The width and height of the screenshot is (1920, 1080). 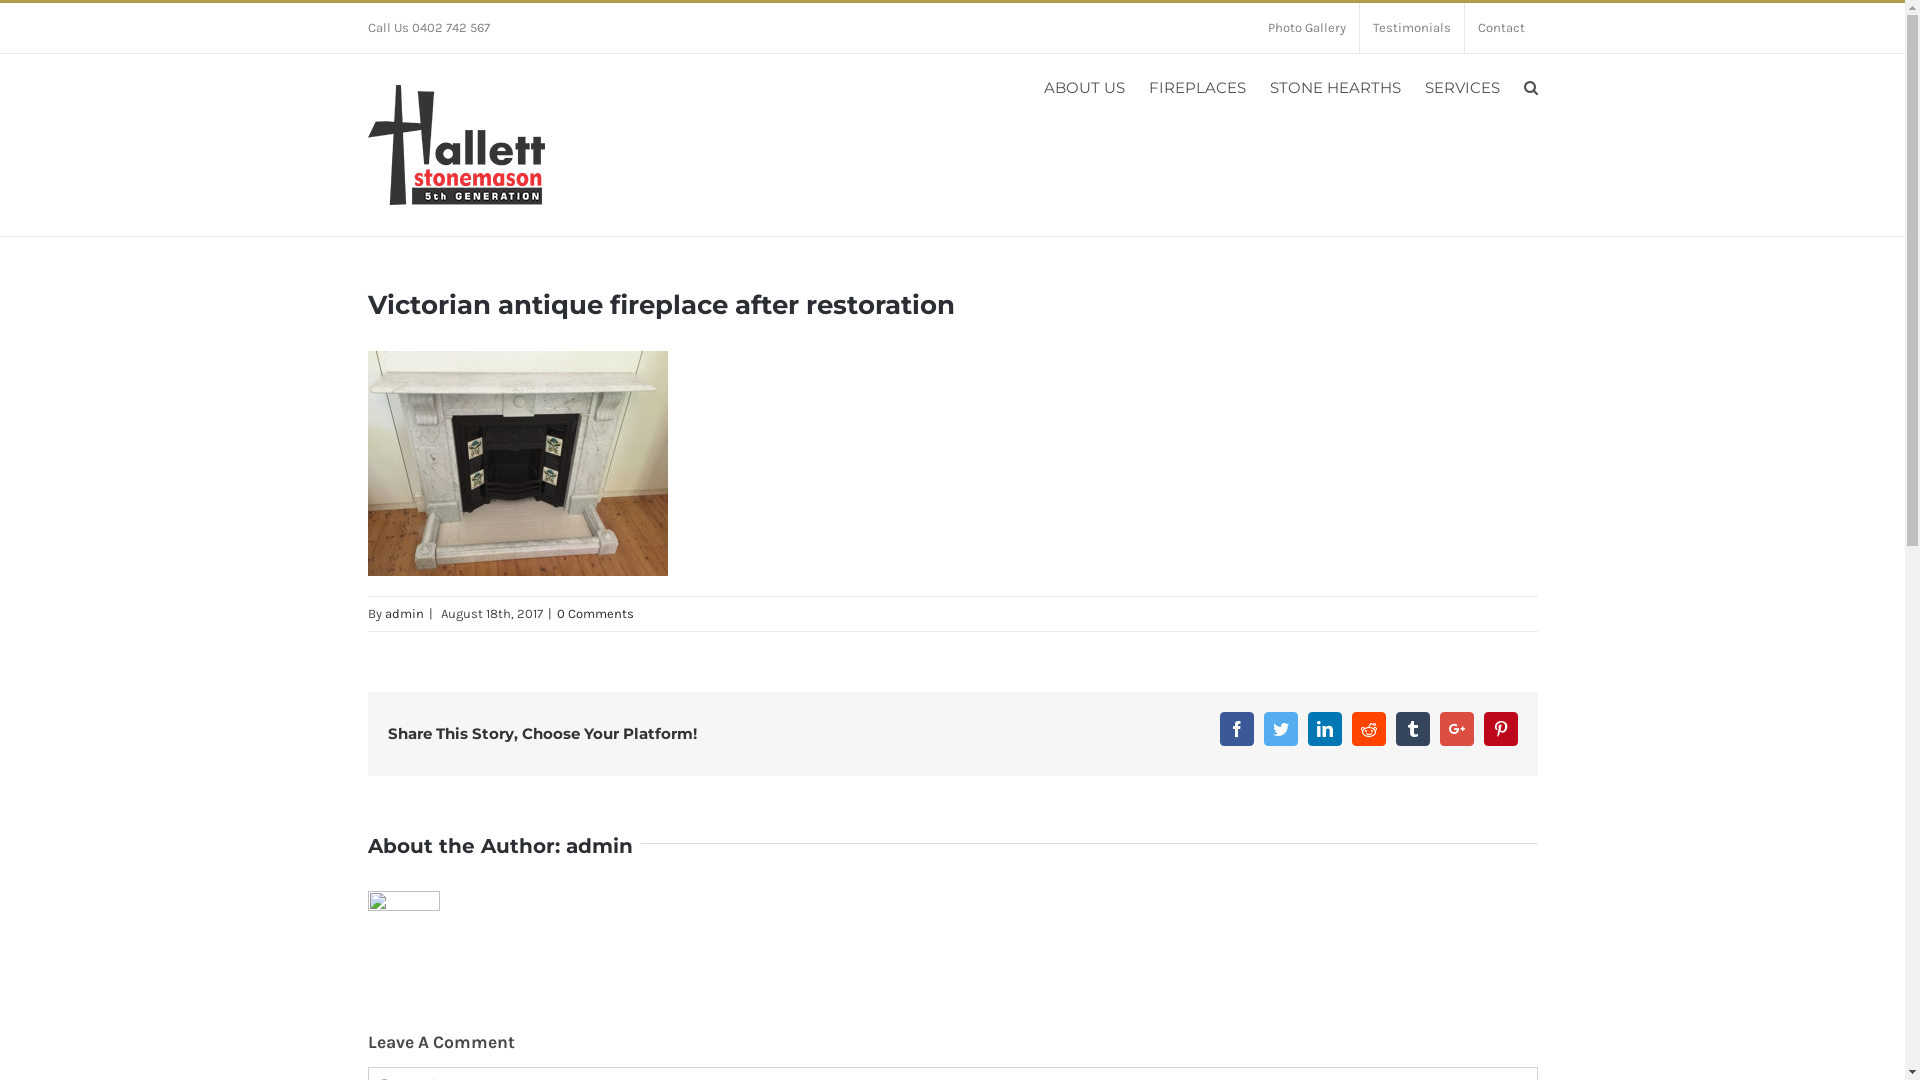 What do you see at coordinates (1501, 729) in the screenshot?
I see `Pinterest` at bounding box center [1501, 729].